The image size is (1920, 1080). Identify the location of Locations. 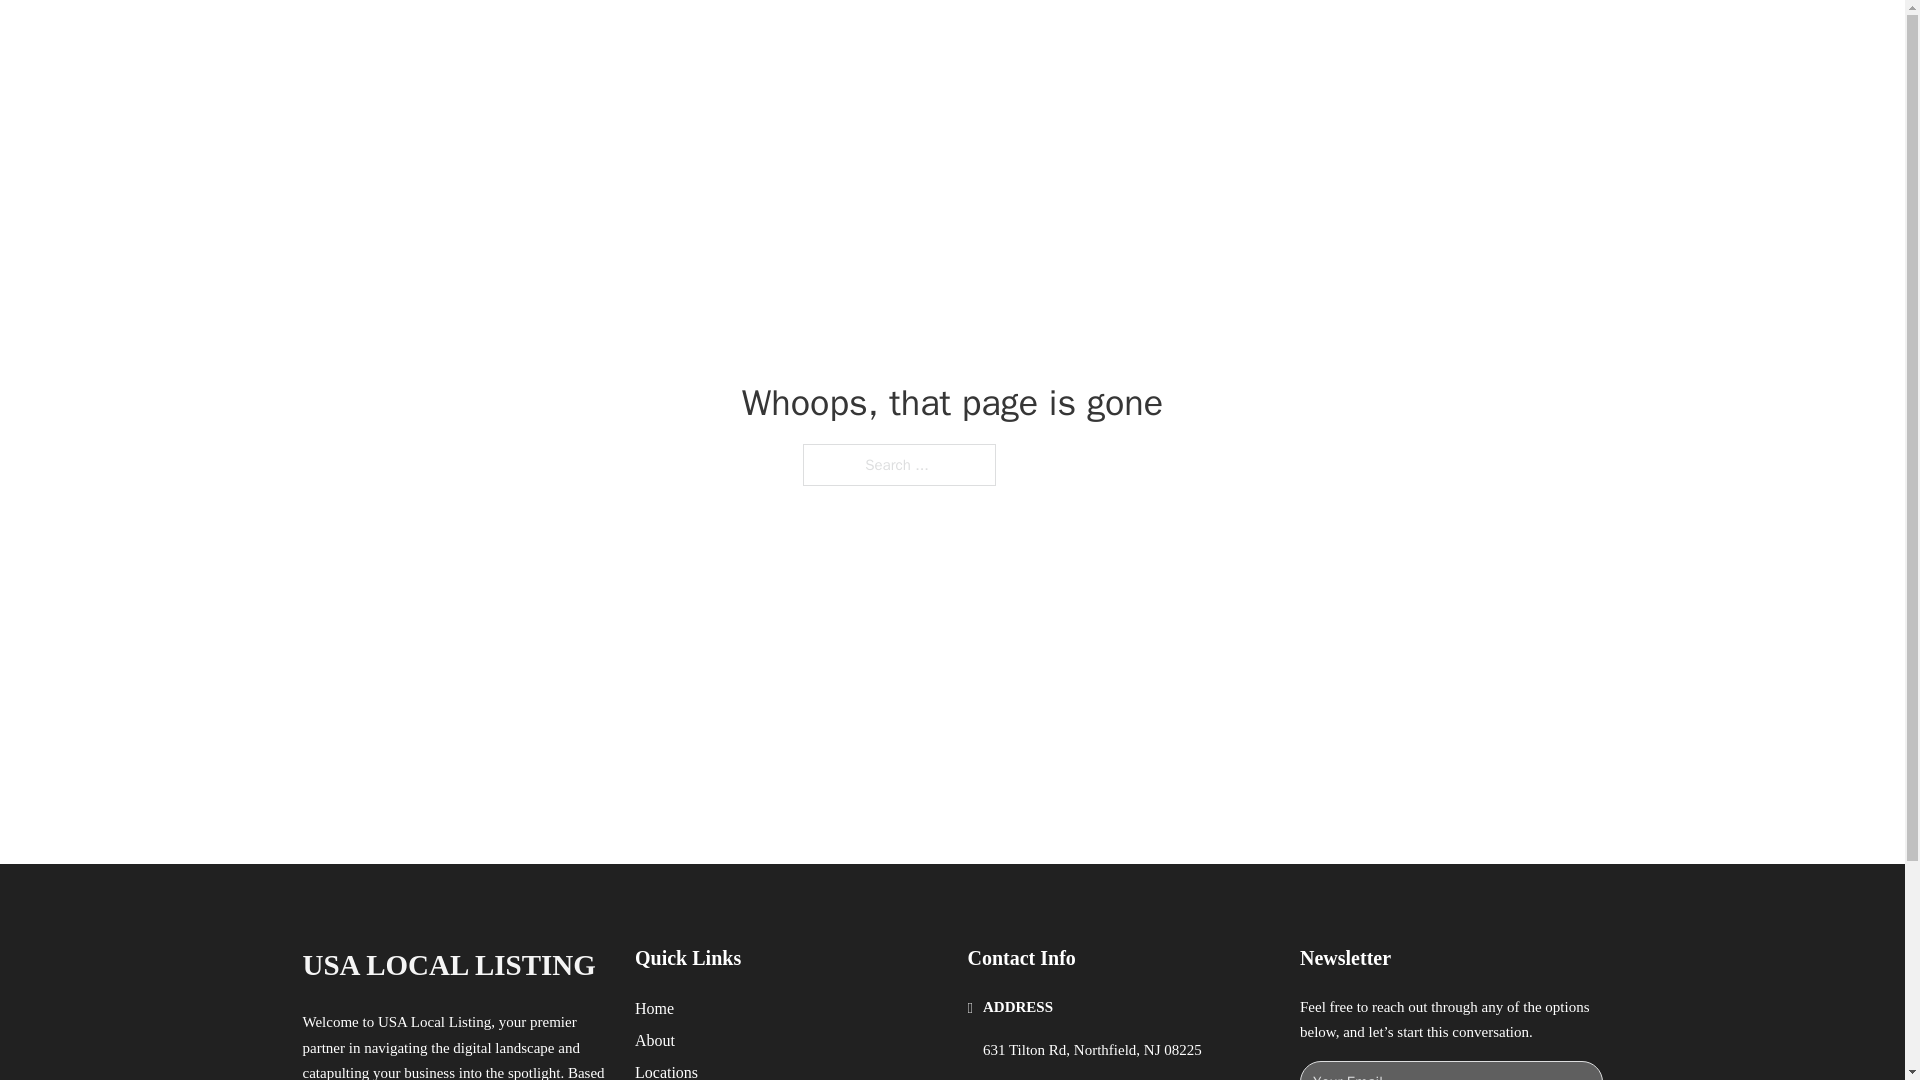
(666, 1070).